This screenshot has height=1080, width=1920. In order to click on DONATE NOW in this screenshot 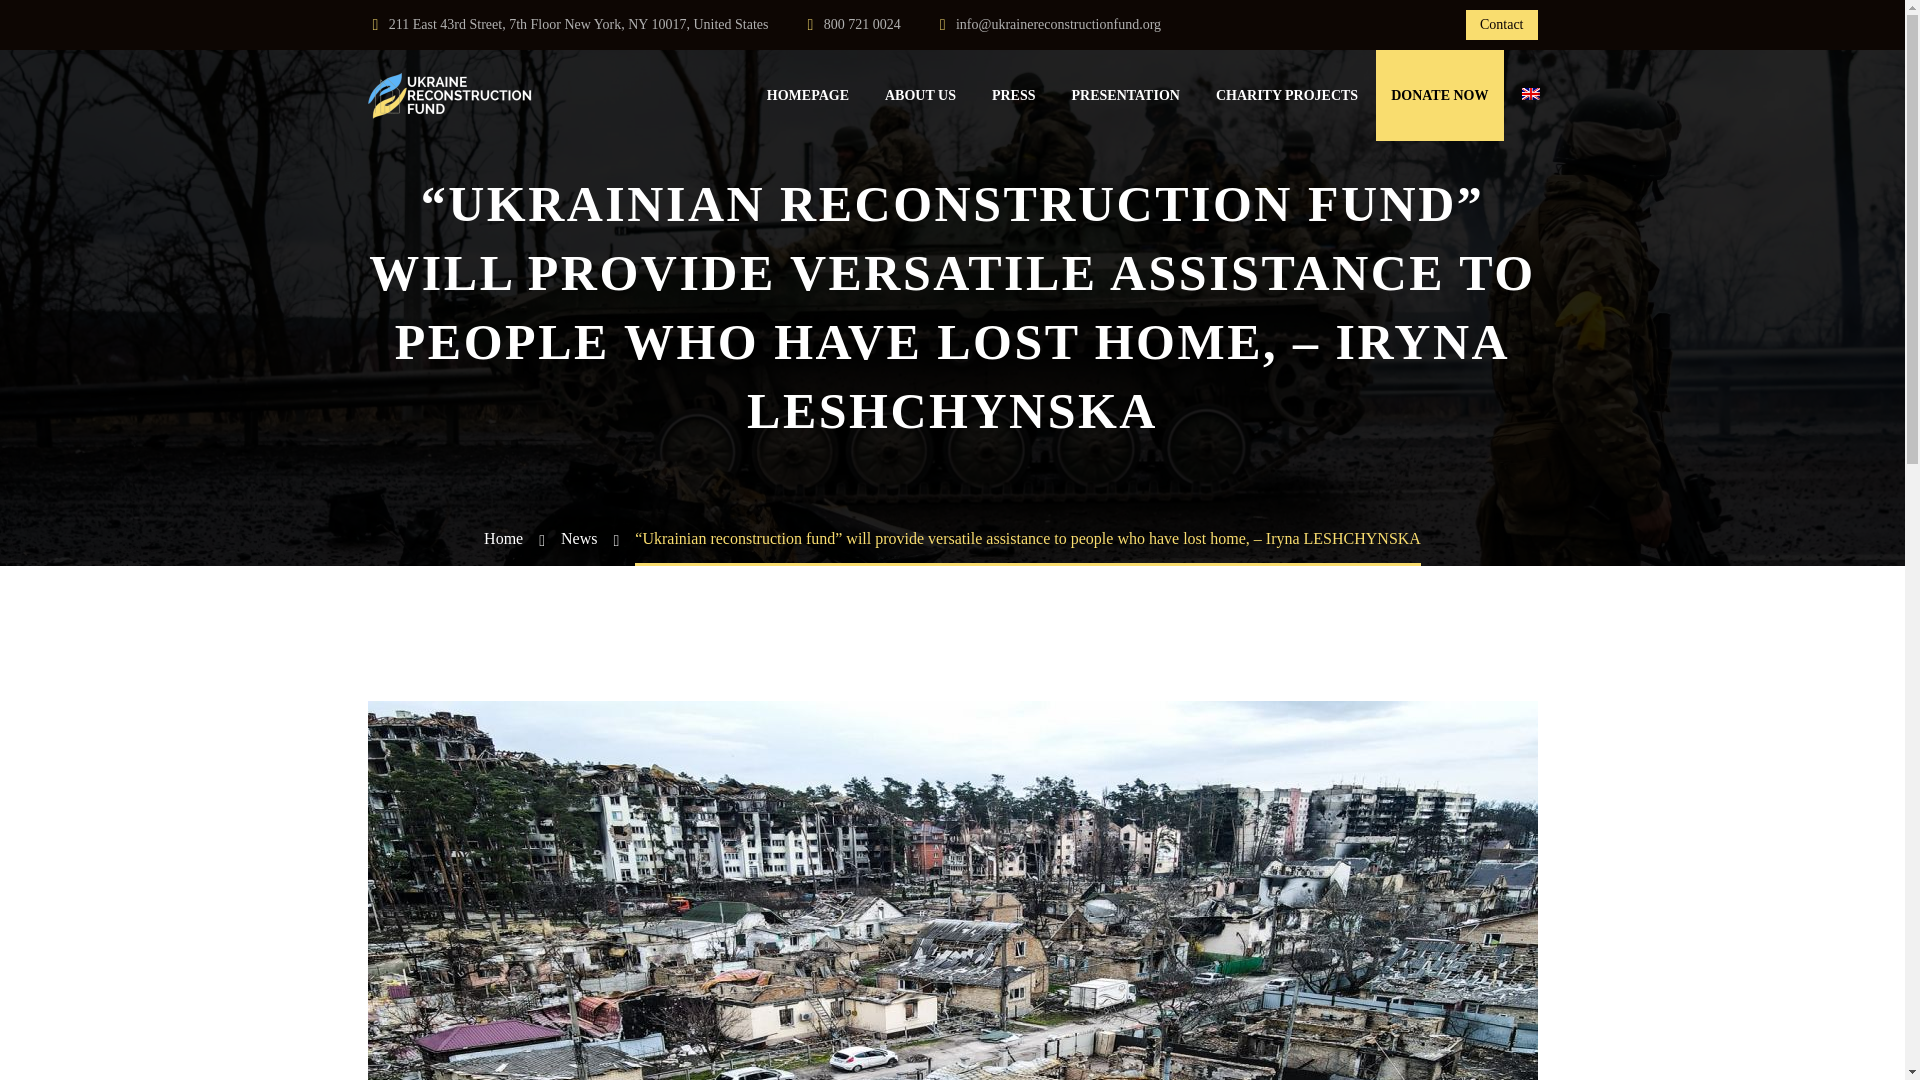, I will do `click(1440, 95)`.